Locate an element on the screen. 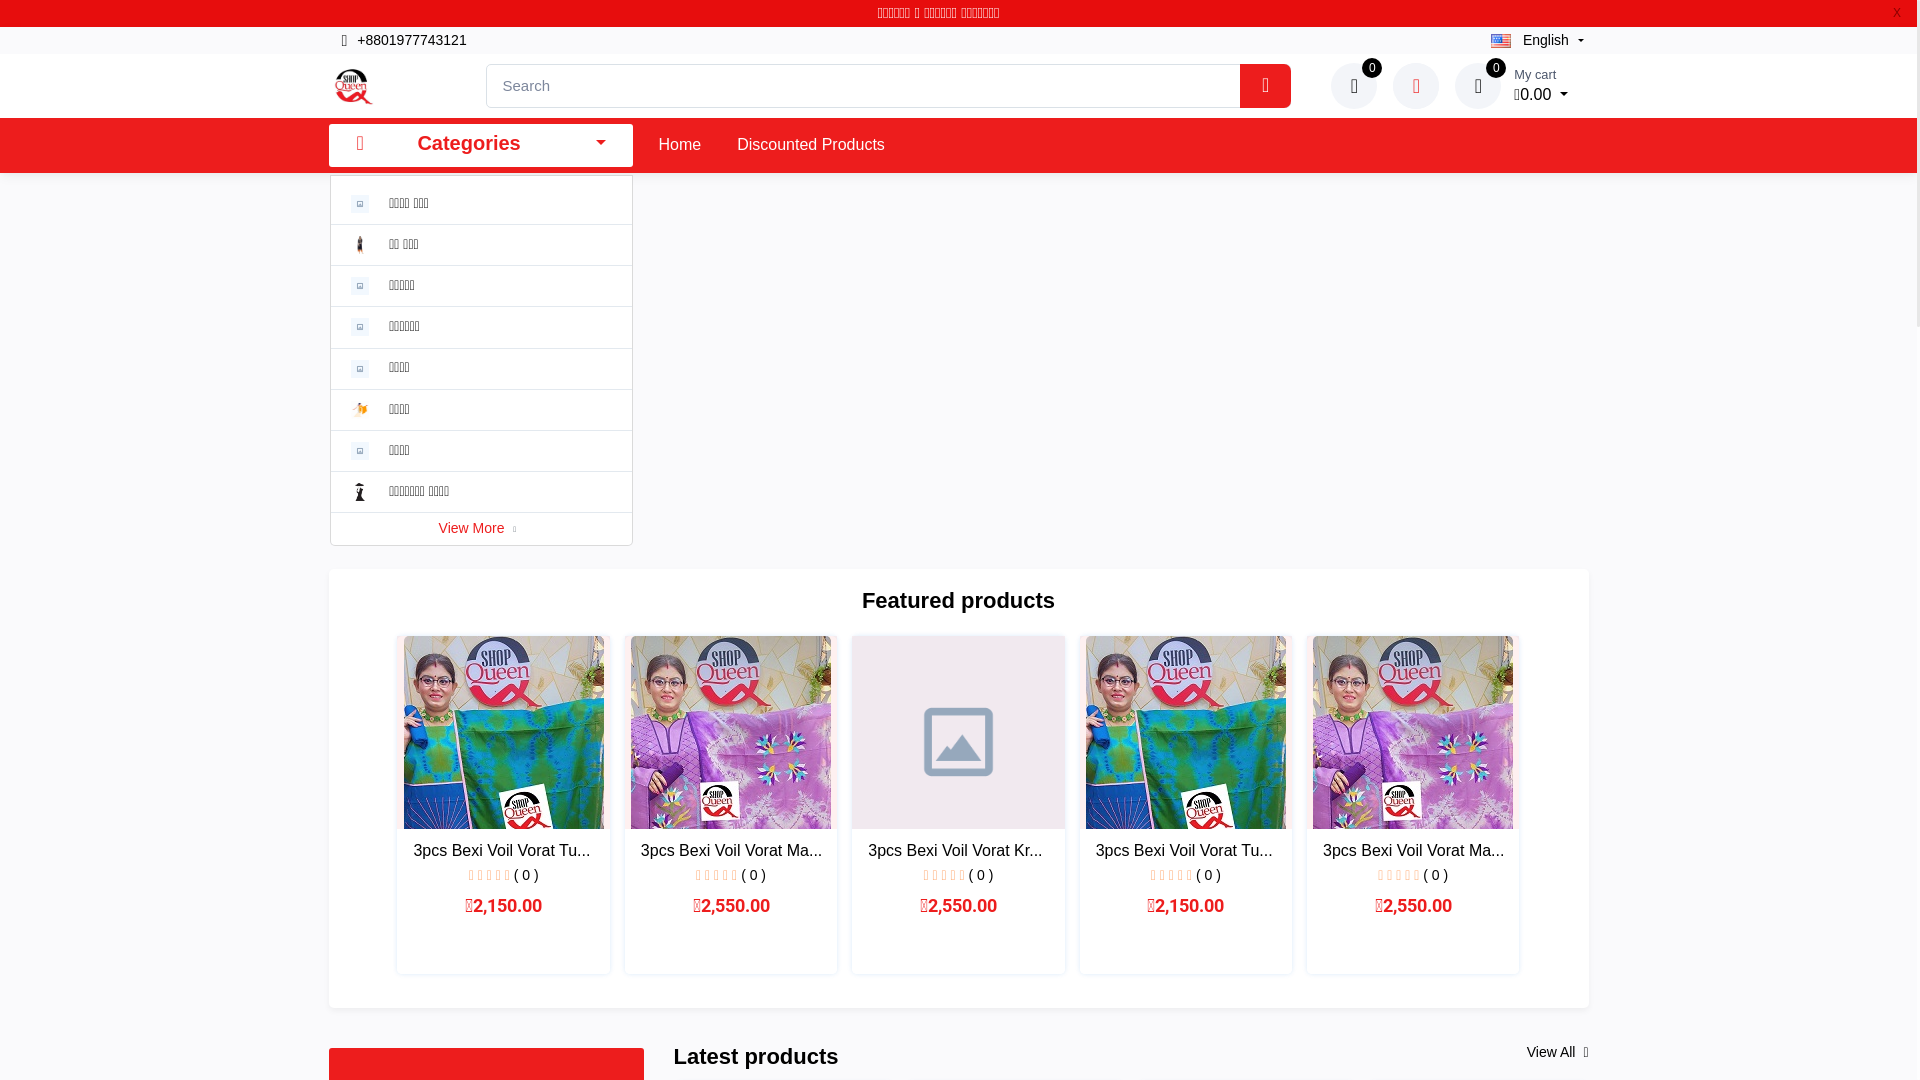 This screenshot has width=1920, height=1080. 3pcs Bexi Voil Vorat Ma... is located at coordinates (1414, 850).